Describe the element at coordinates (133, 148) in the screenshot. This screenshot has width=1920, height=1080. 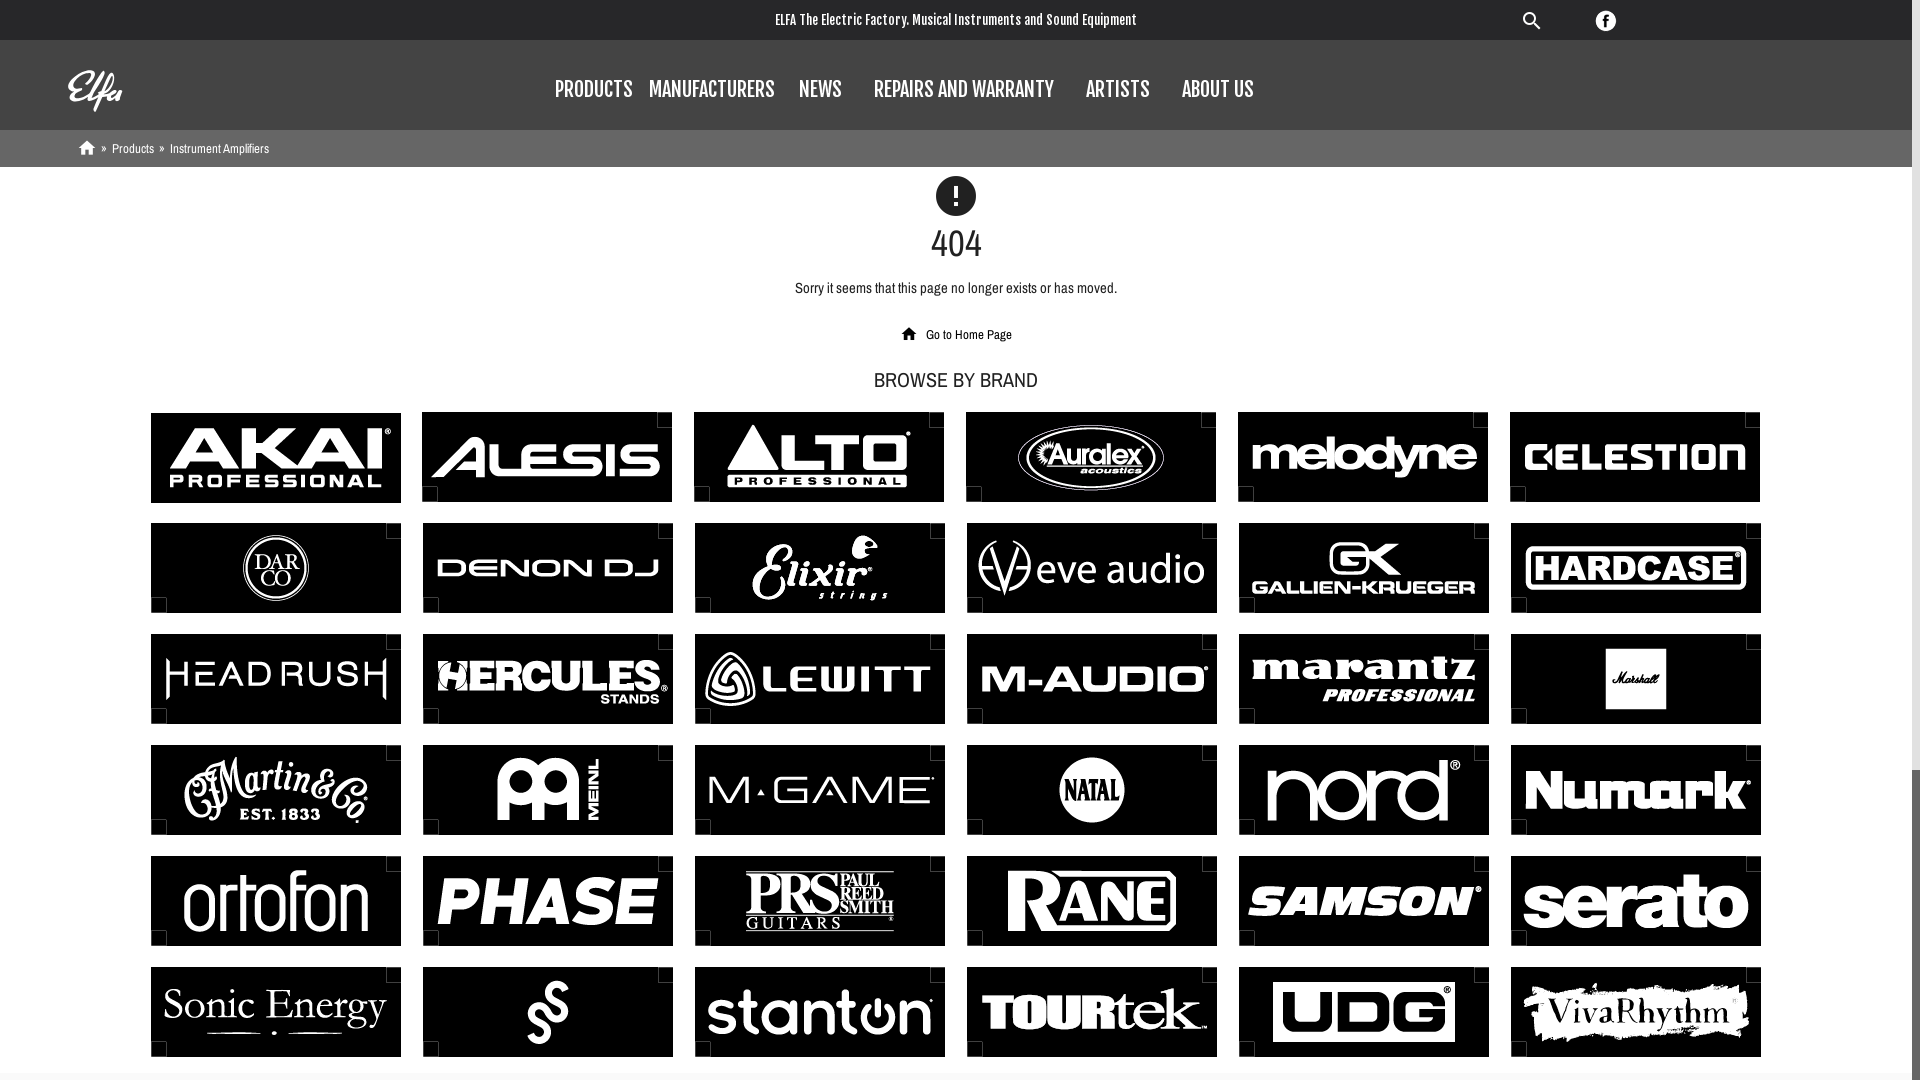
I see `Products` at that location.